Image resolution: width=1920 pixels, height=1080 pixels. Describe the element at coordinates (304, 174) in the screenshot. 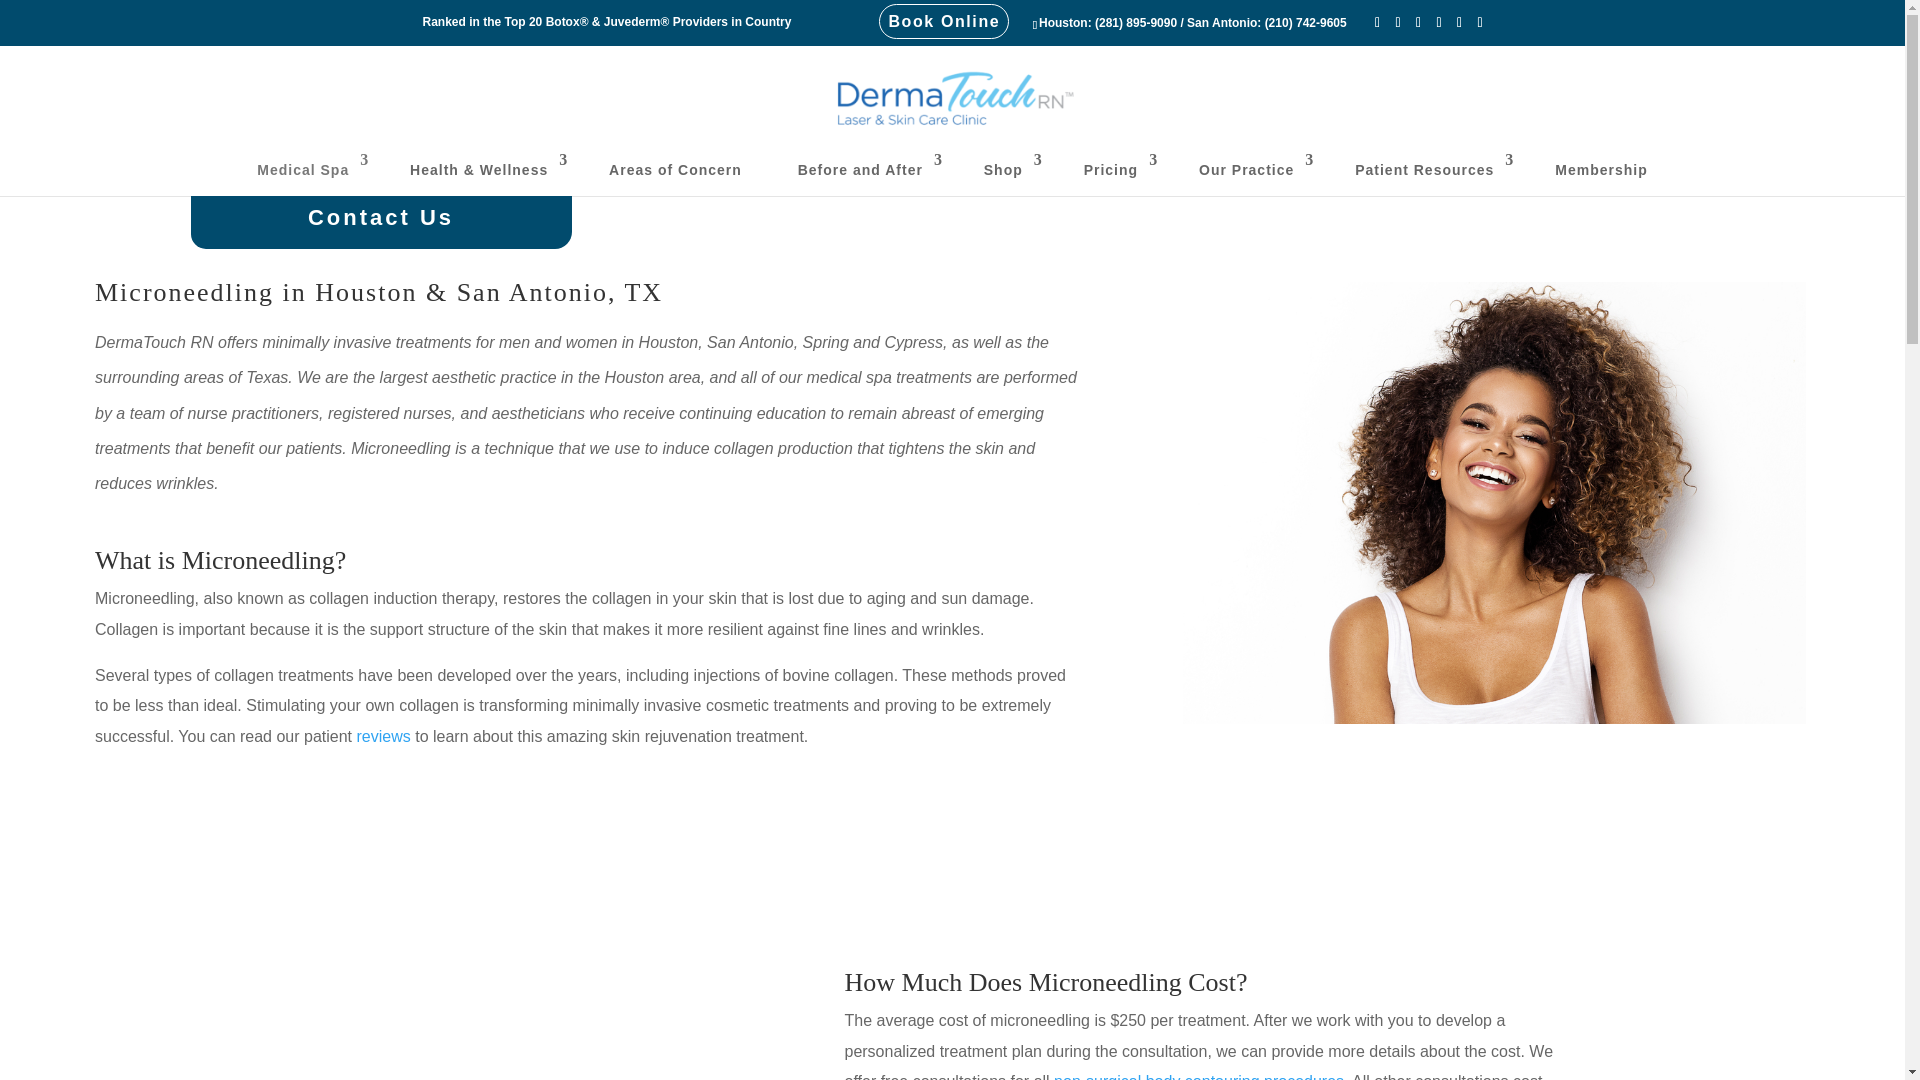

I see `Medical Spa` at that location.